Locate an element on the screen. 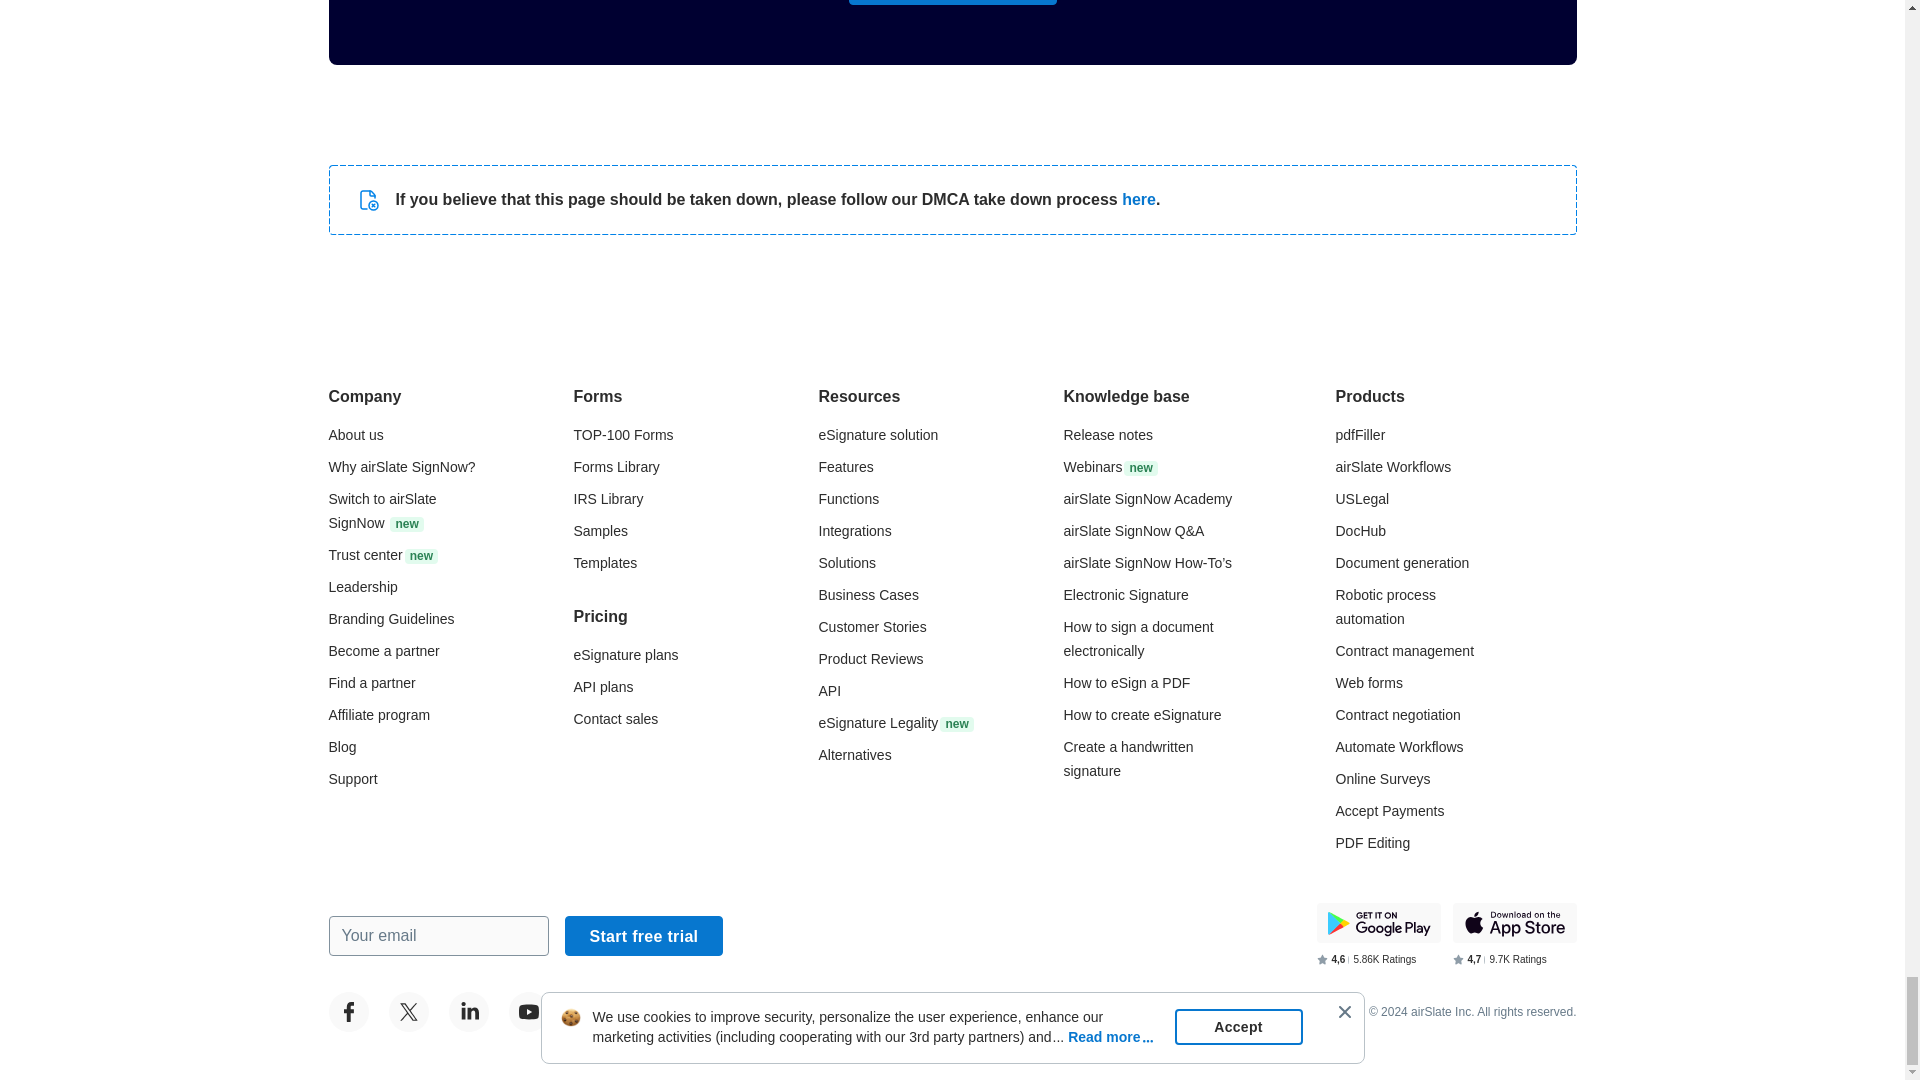  Go to the support center is located at coordinates (352, 779).